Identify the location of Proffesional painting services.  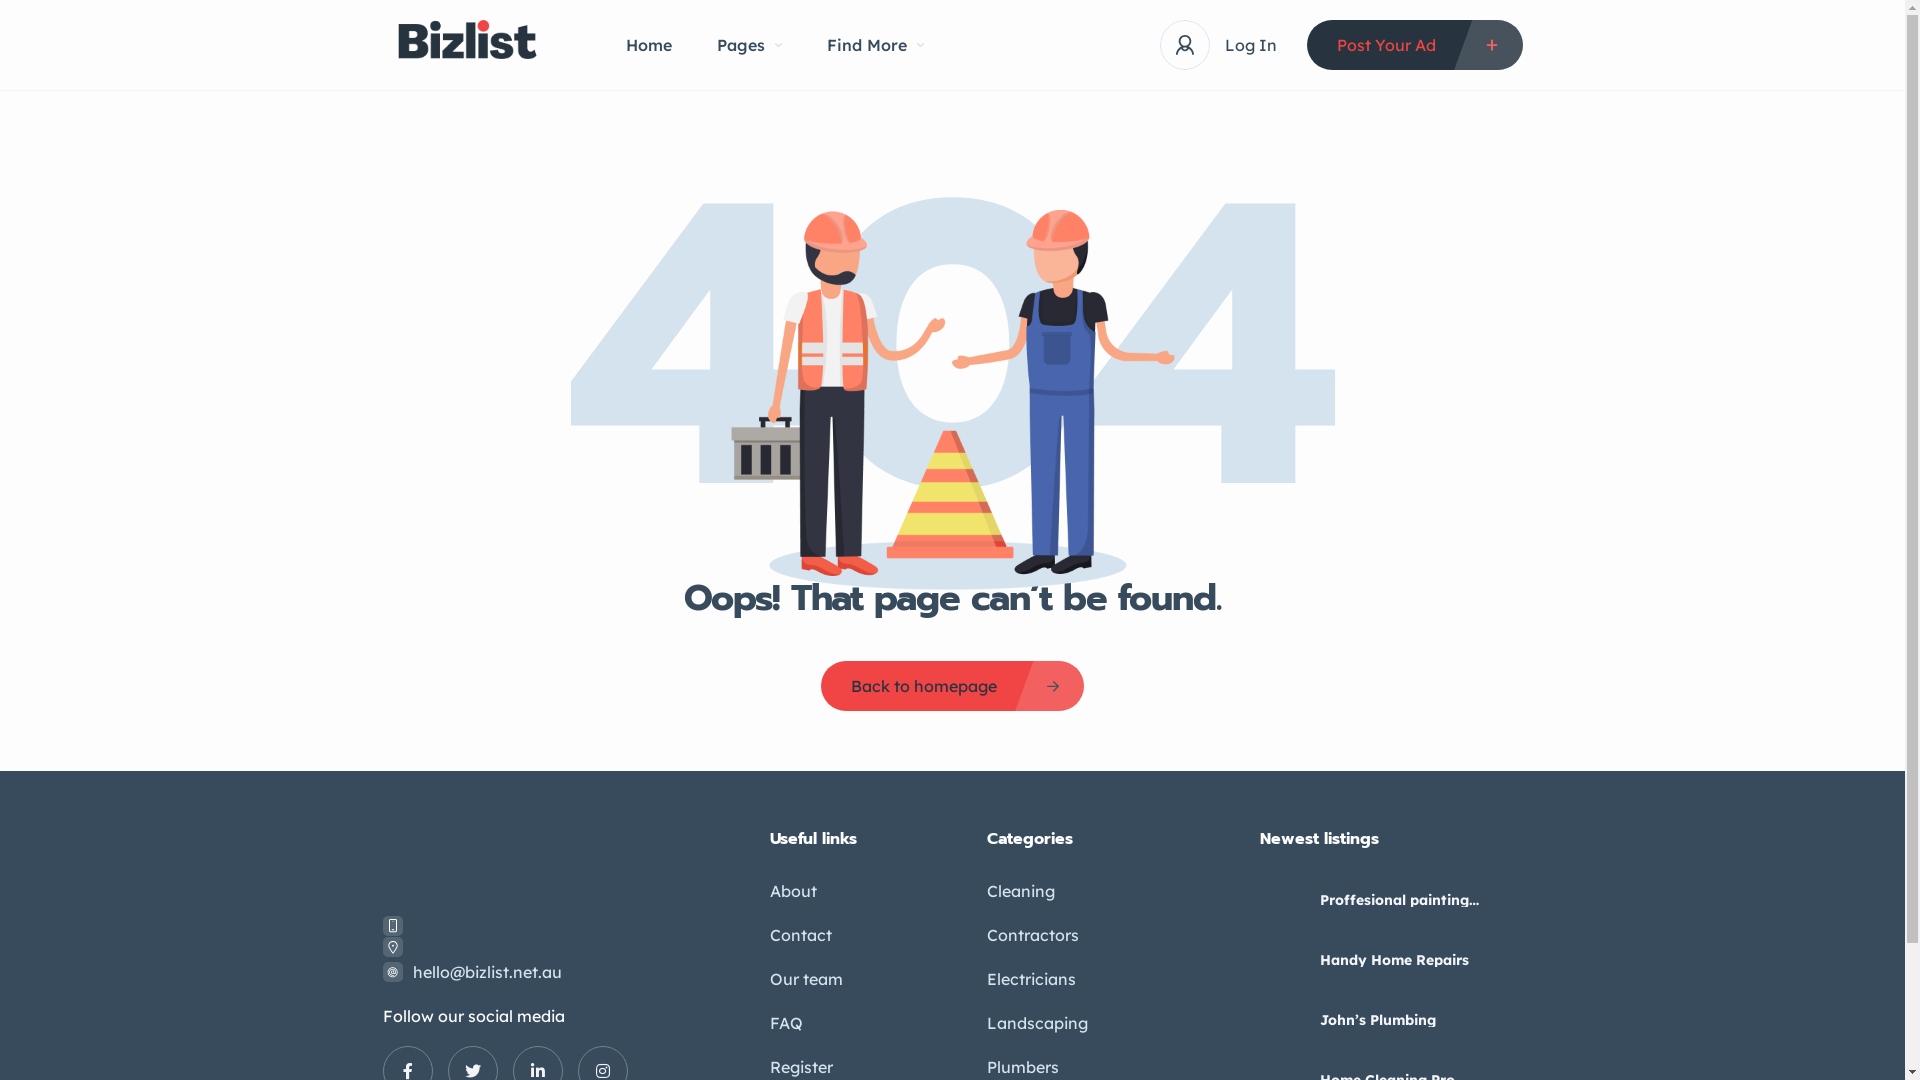
(1421, 899).